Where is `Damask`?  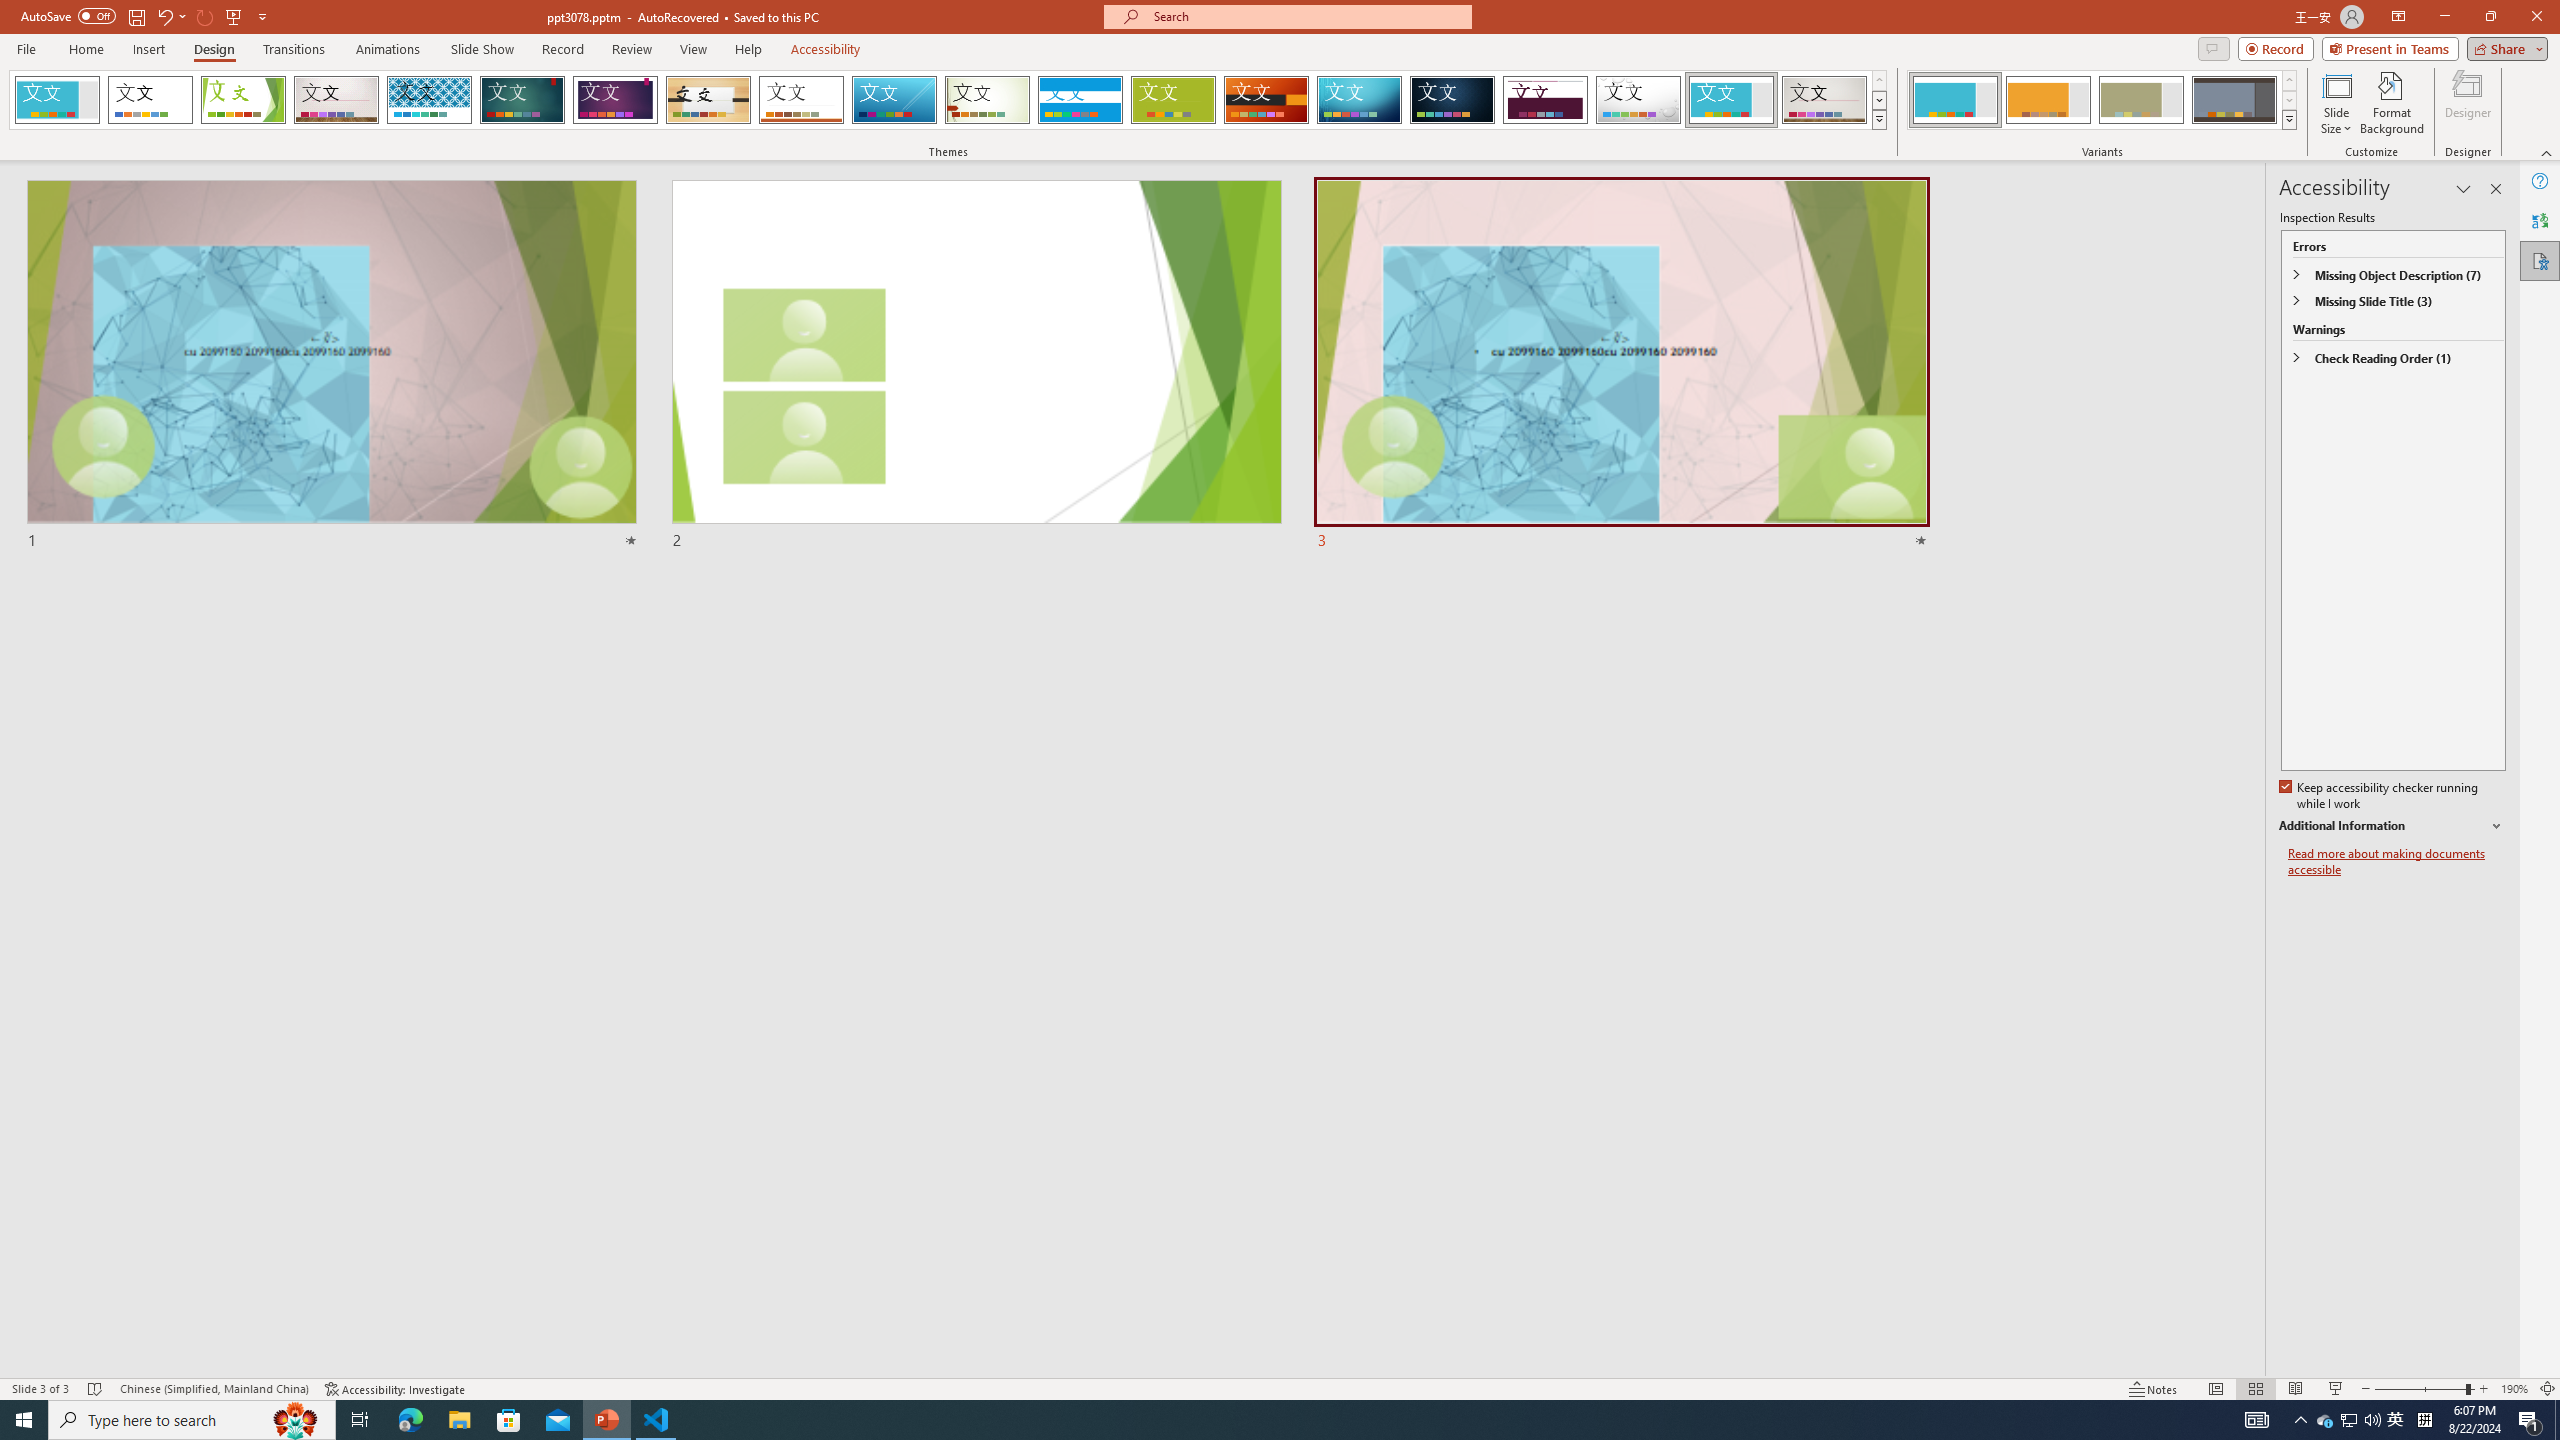 Damask is located at coordinates (1452, 100).